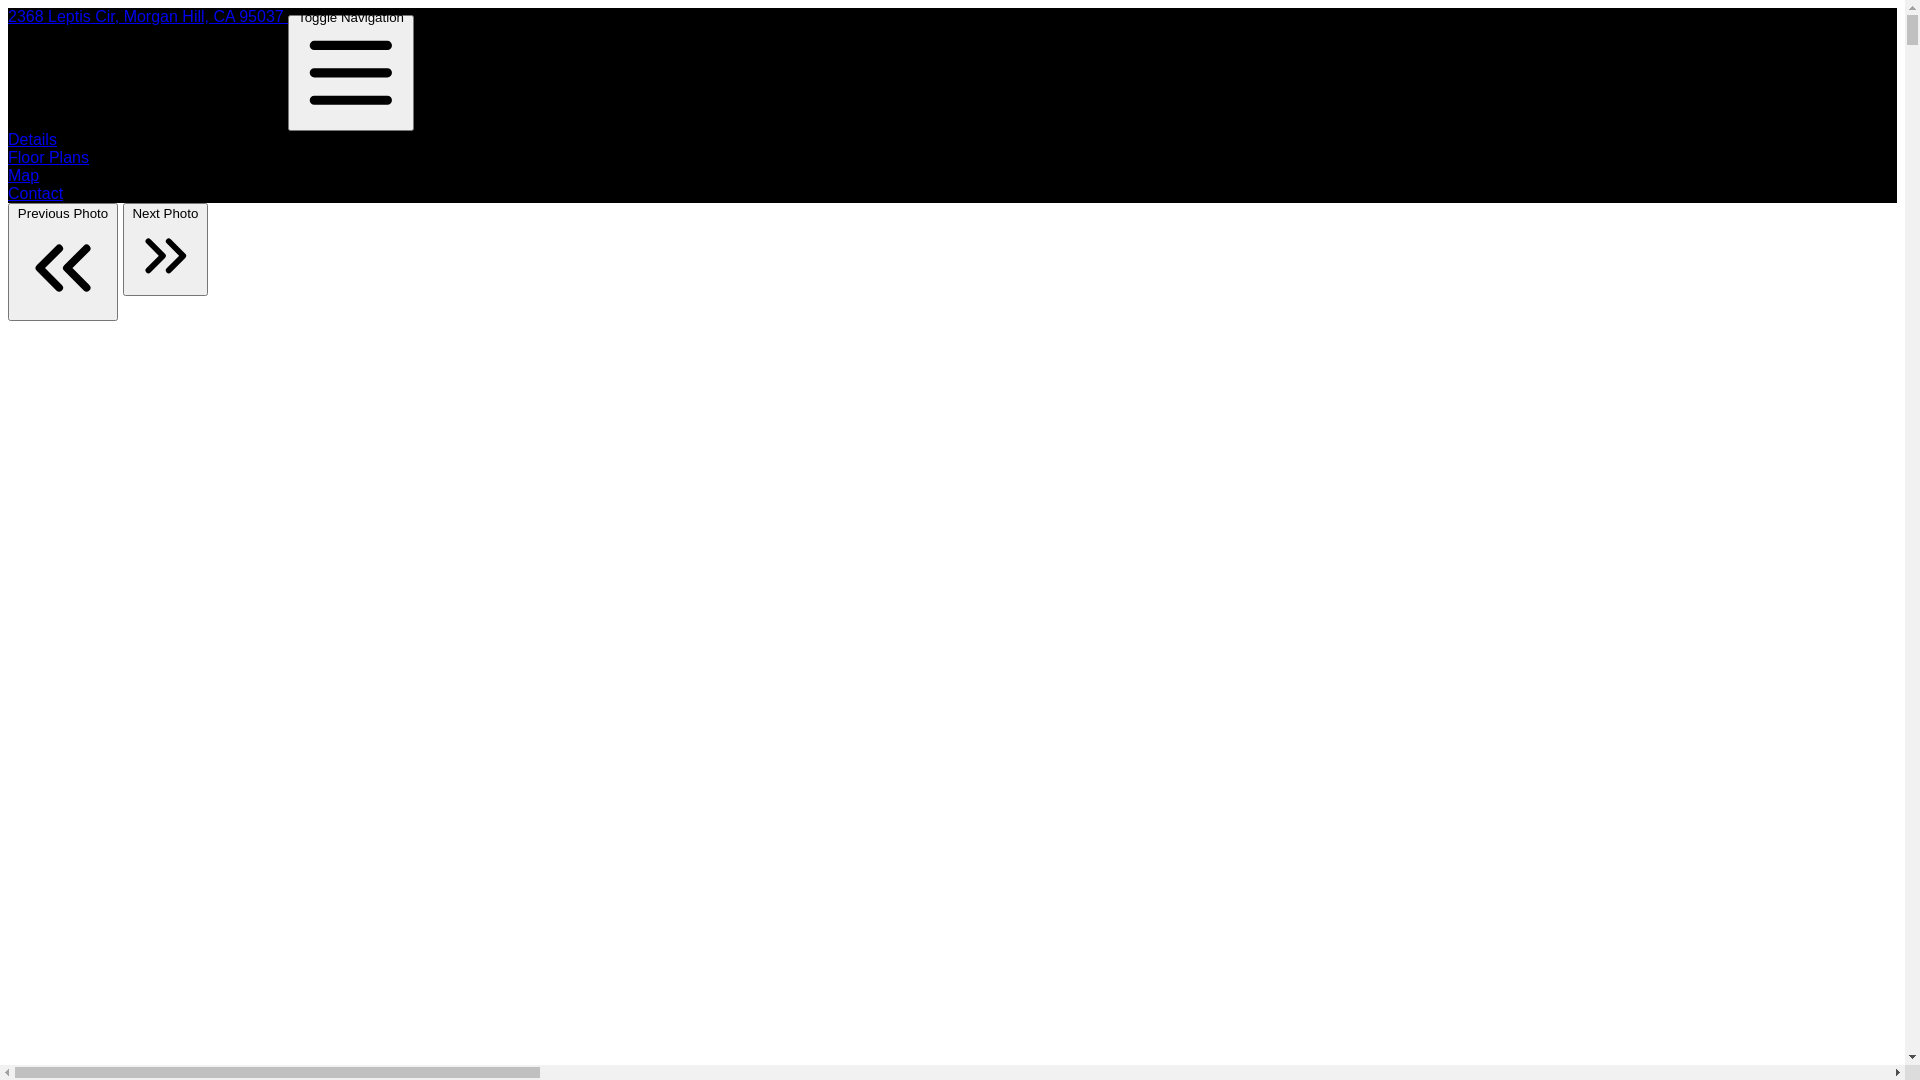 This screenshot has width=1920, height=1080. What do you see at coordinates (32, 140) in the screenshot?
I see `Details` at bounding box center [32, 140].